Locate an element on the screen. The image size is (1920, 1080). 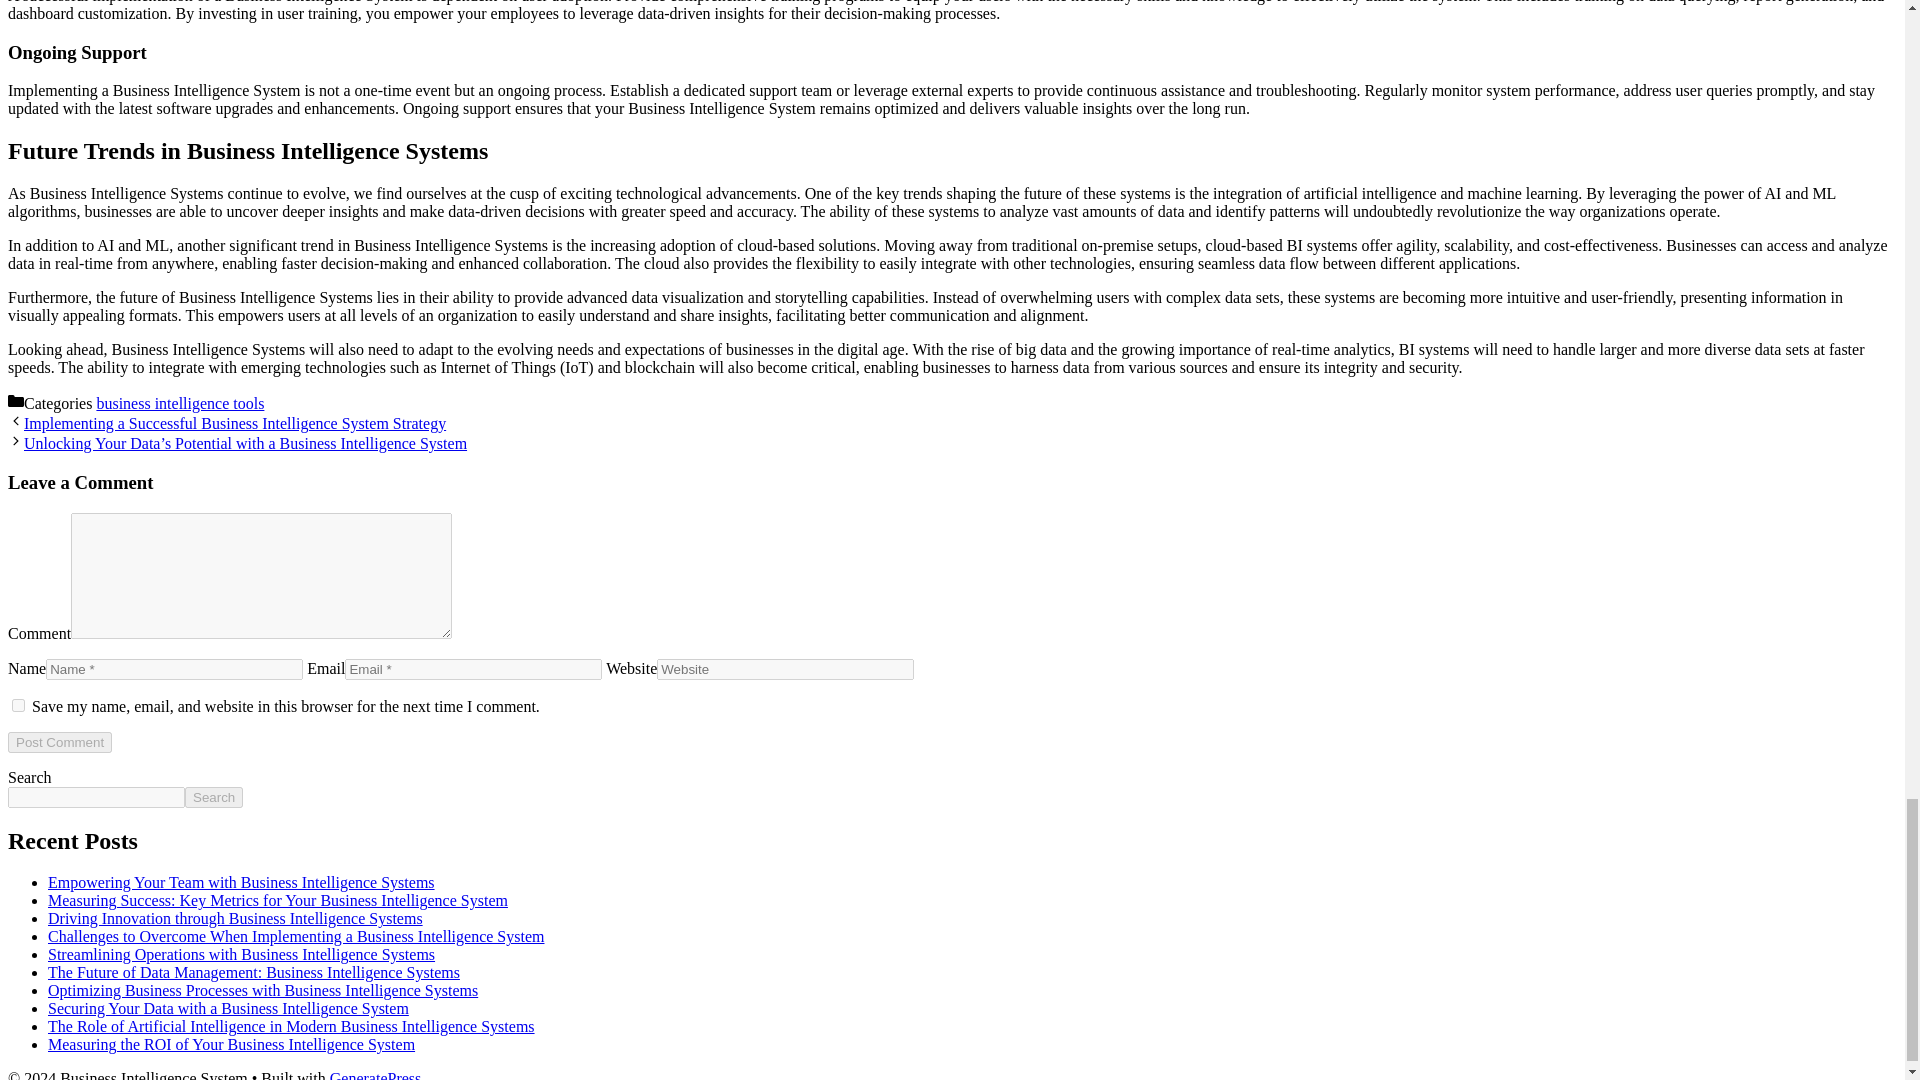
Driving Innovation through Business Intelligence Systems is located at coordinates (235, 918).